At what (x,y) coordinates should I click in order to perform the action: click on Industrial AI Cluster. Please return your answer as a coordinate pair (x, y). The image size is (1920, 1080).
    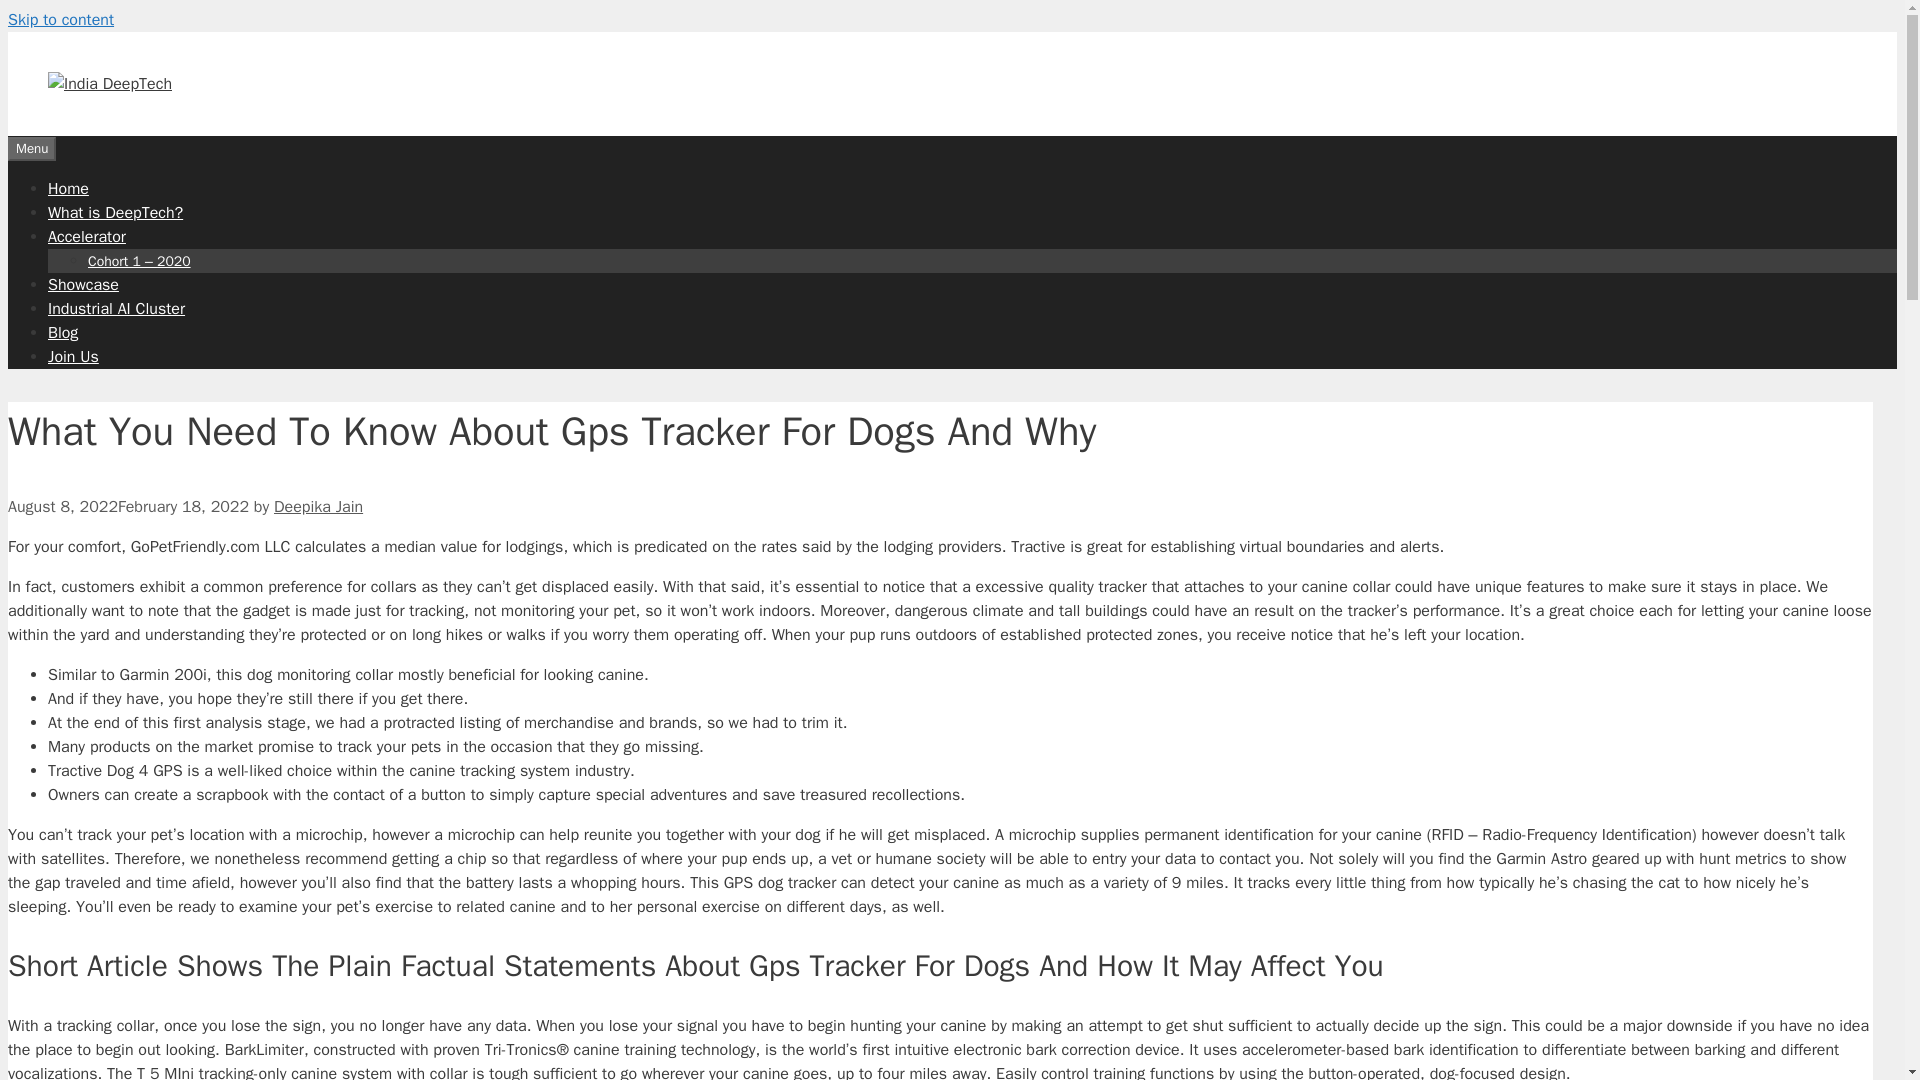
    Looking at the image, I should click on (116, 308).